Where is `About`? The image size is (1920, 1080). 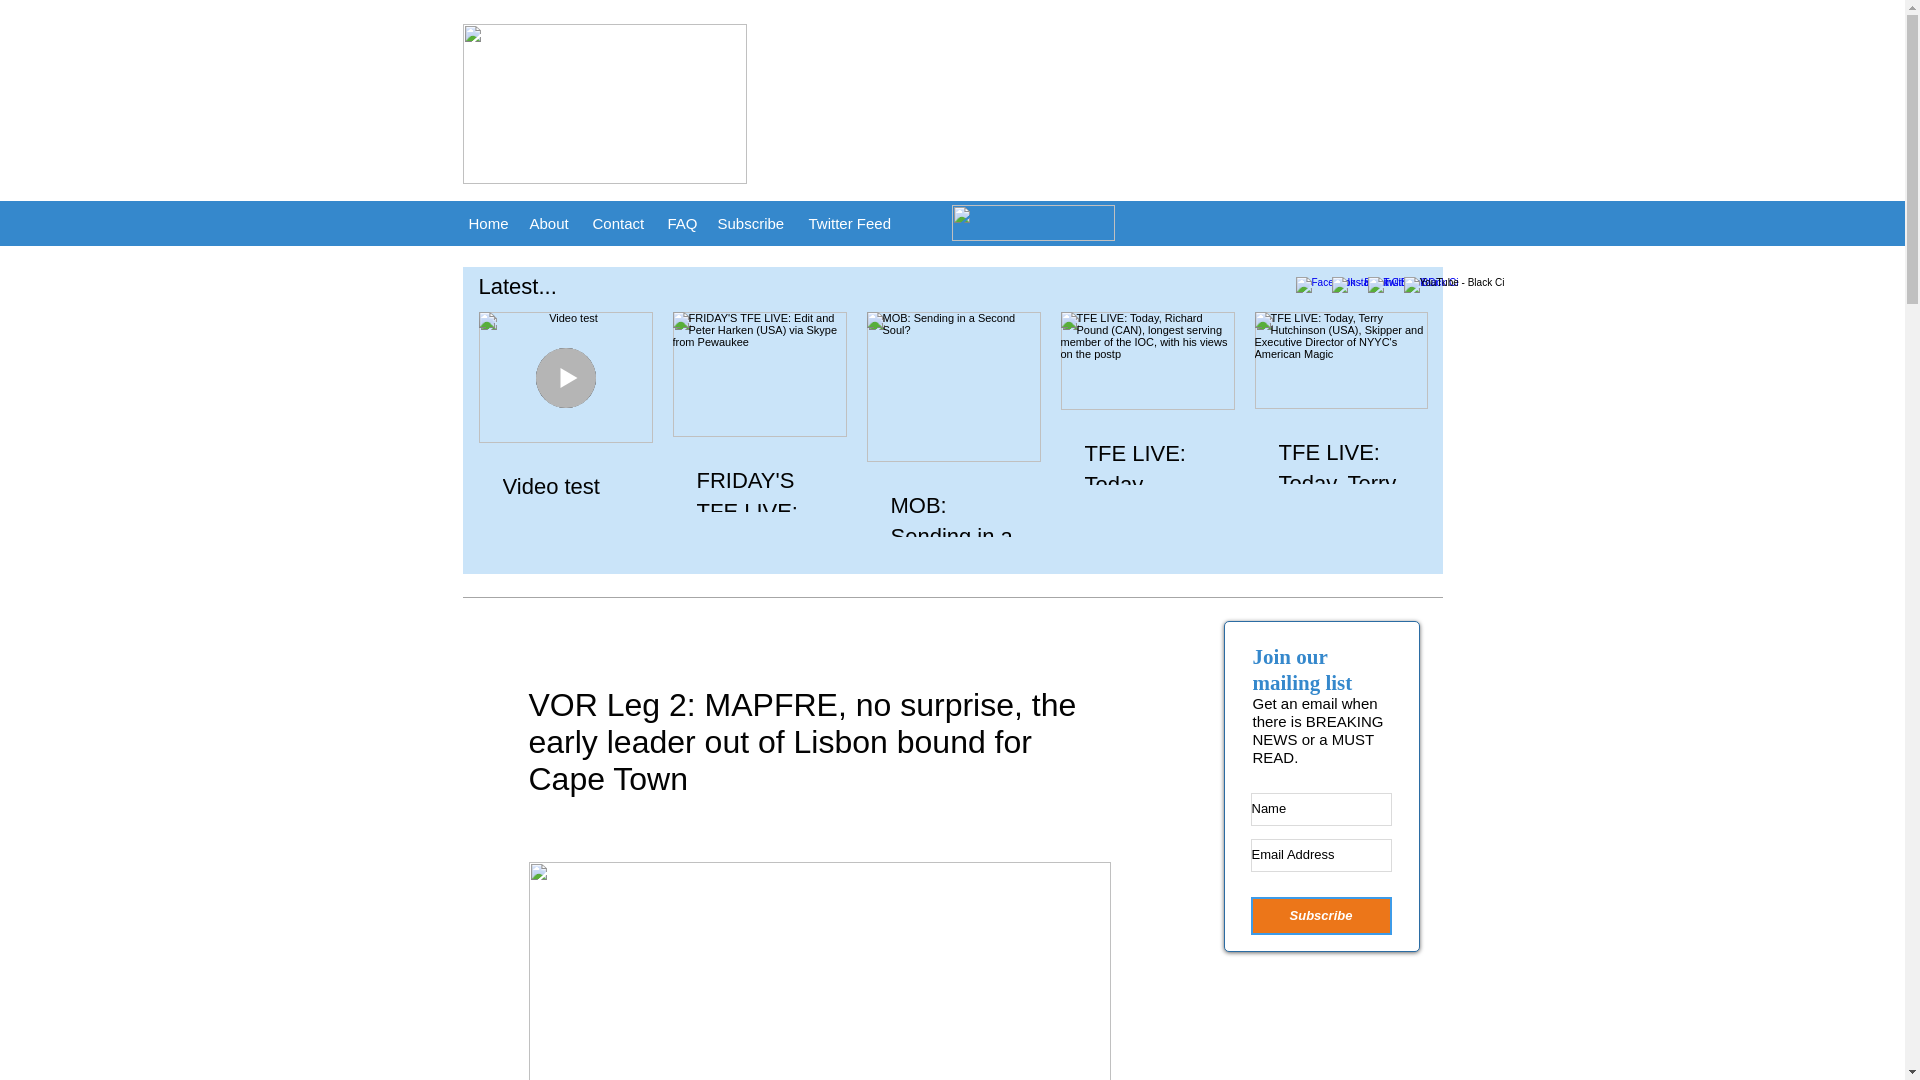 About is located at coordinates (552, 222).